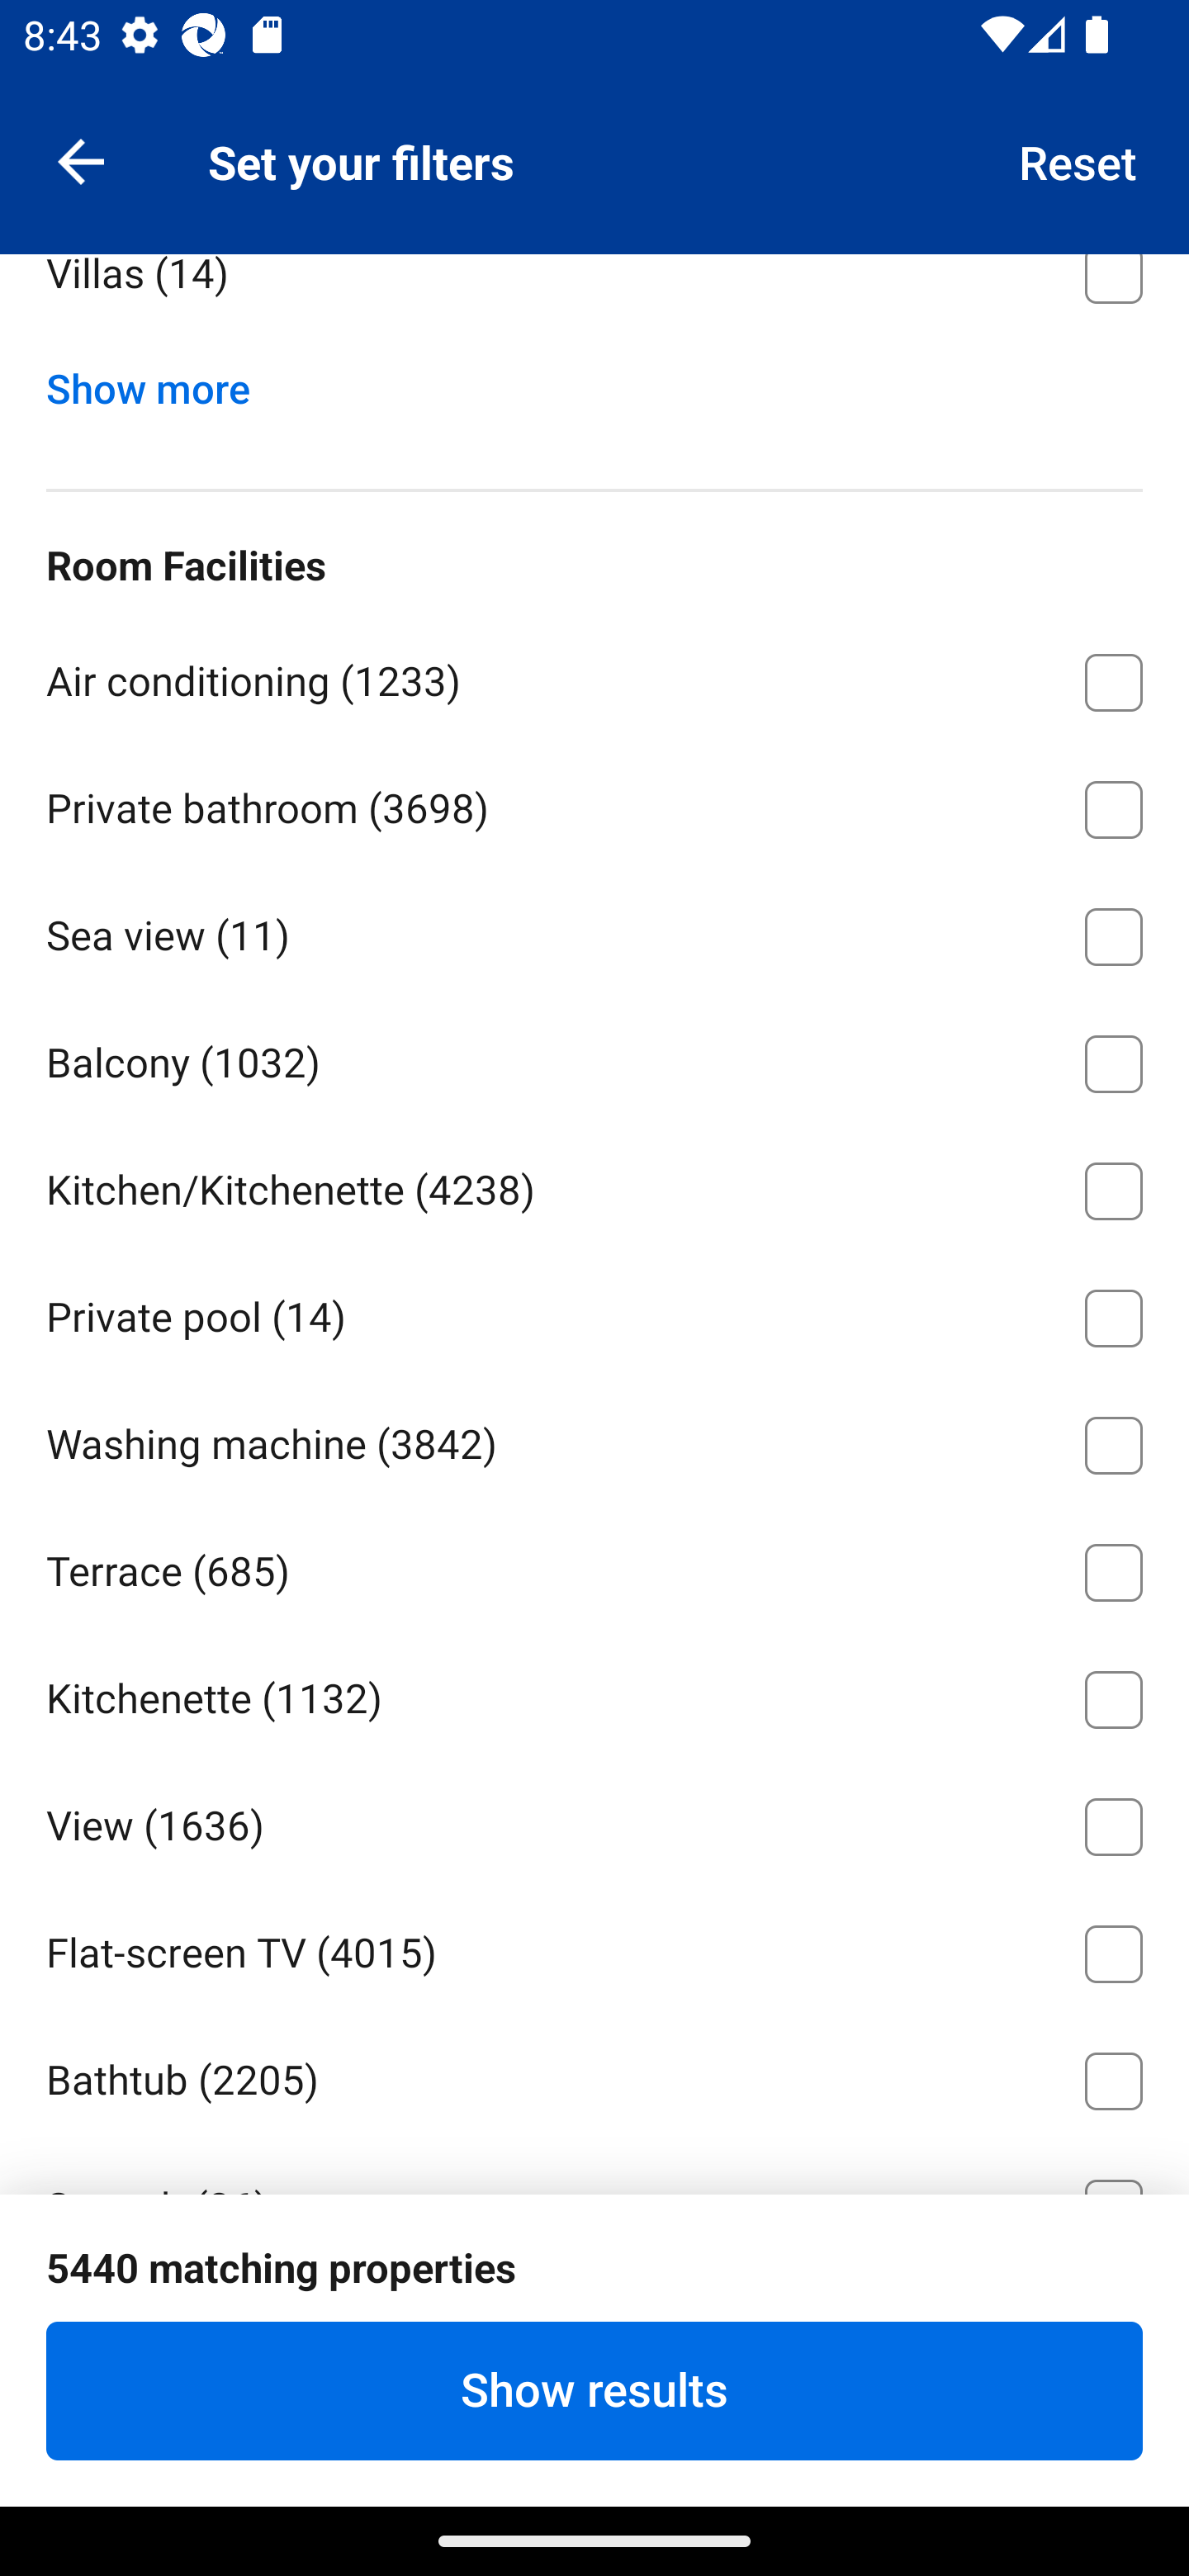 This screenshot has width=1189, height=2576. Describe the element at coordinates (594, 931) in the screenshot. I see `Sea view ⁦(11)` at that location.